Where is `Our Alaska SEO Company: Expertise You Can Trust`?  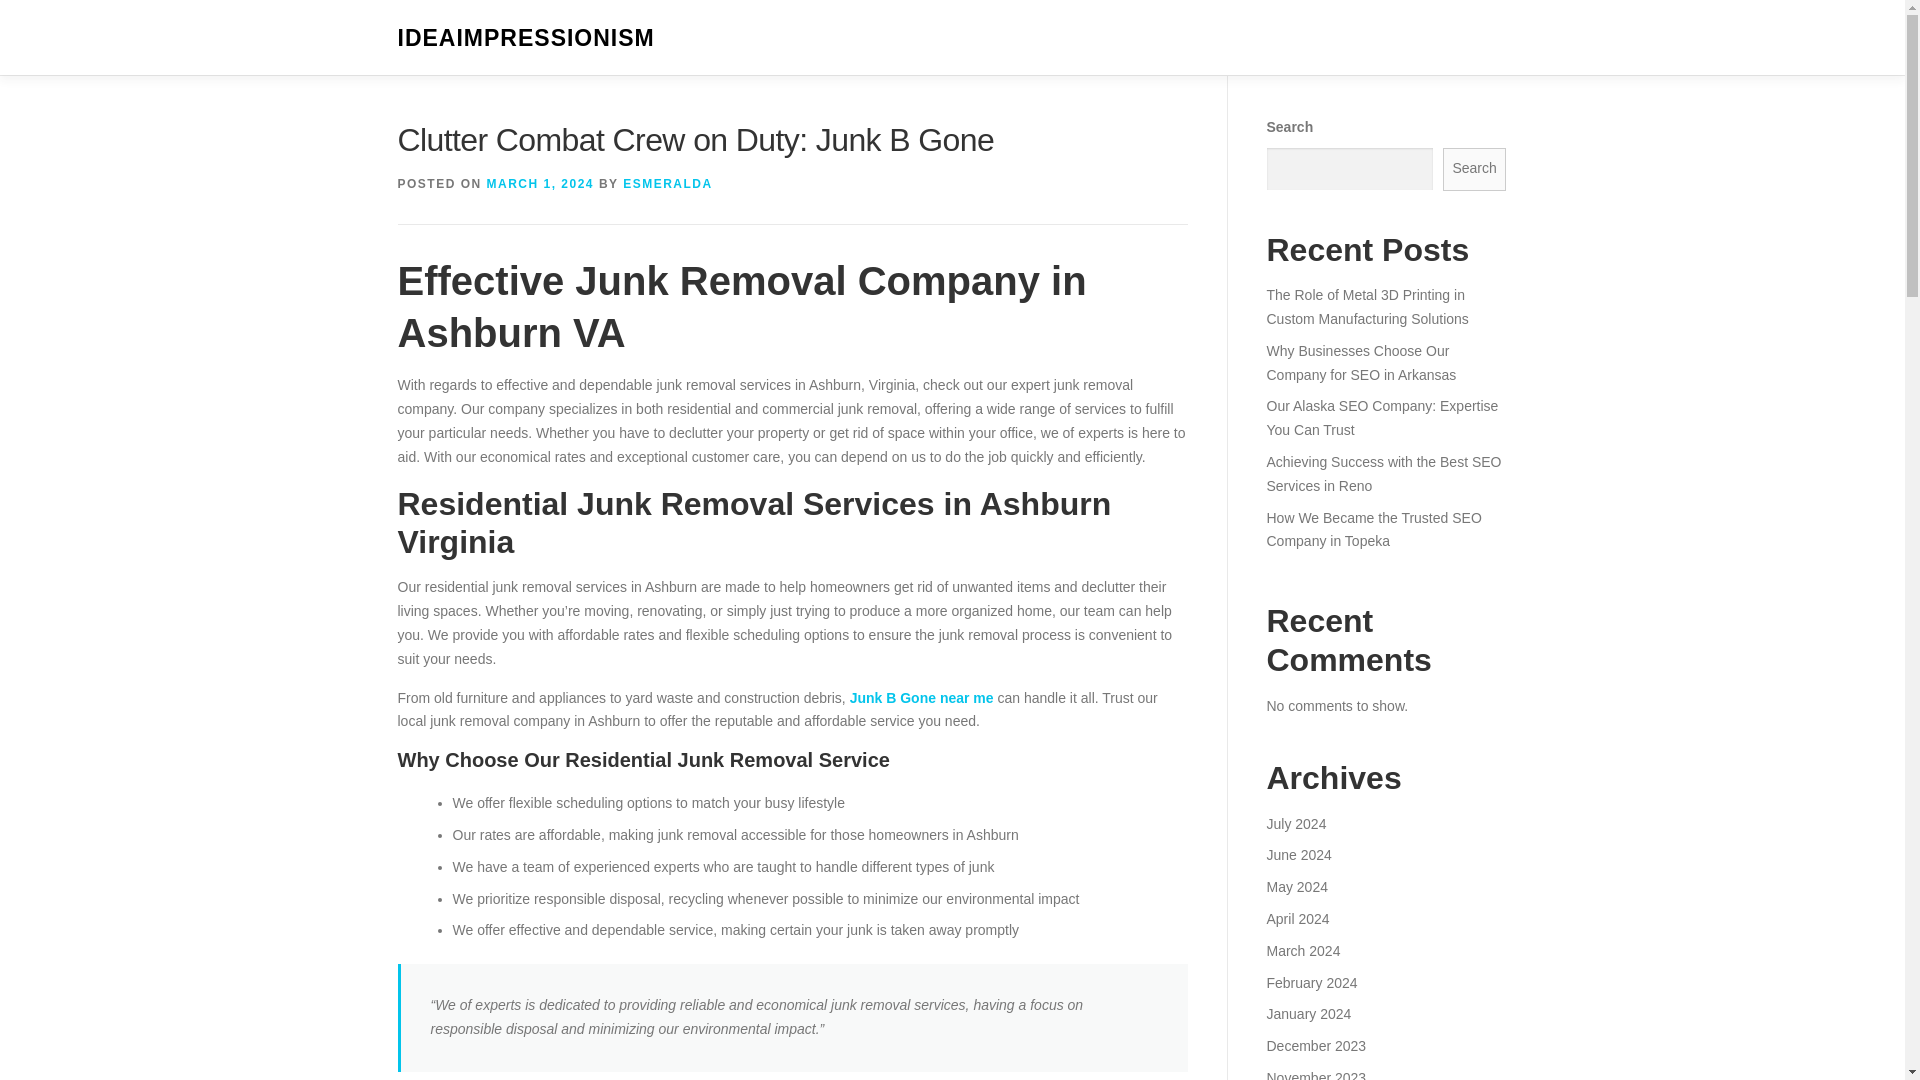 Our Alaska SEO Company: Expertise You Can Trust is located at coordinates (1381, 418).